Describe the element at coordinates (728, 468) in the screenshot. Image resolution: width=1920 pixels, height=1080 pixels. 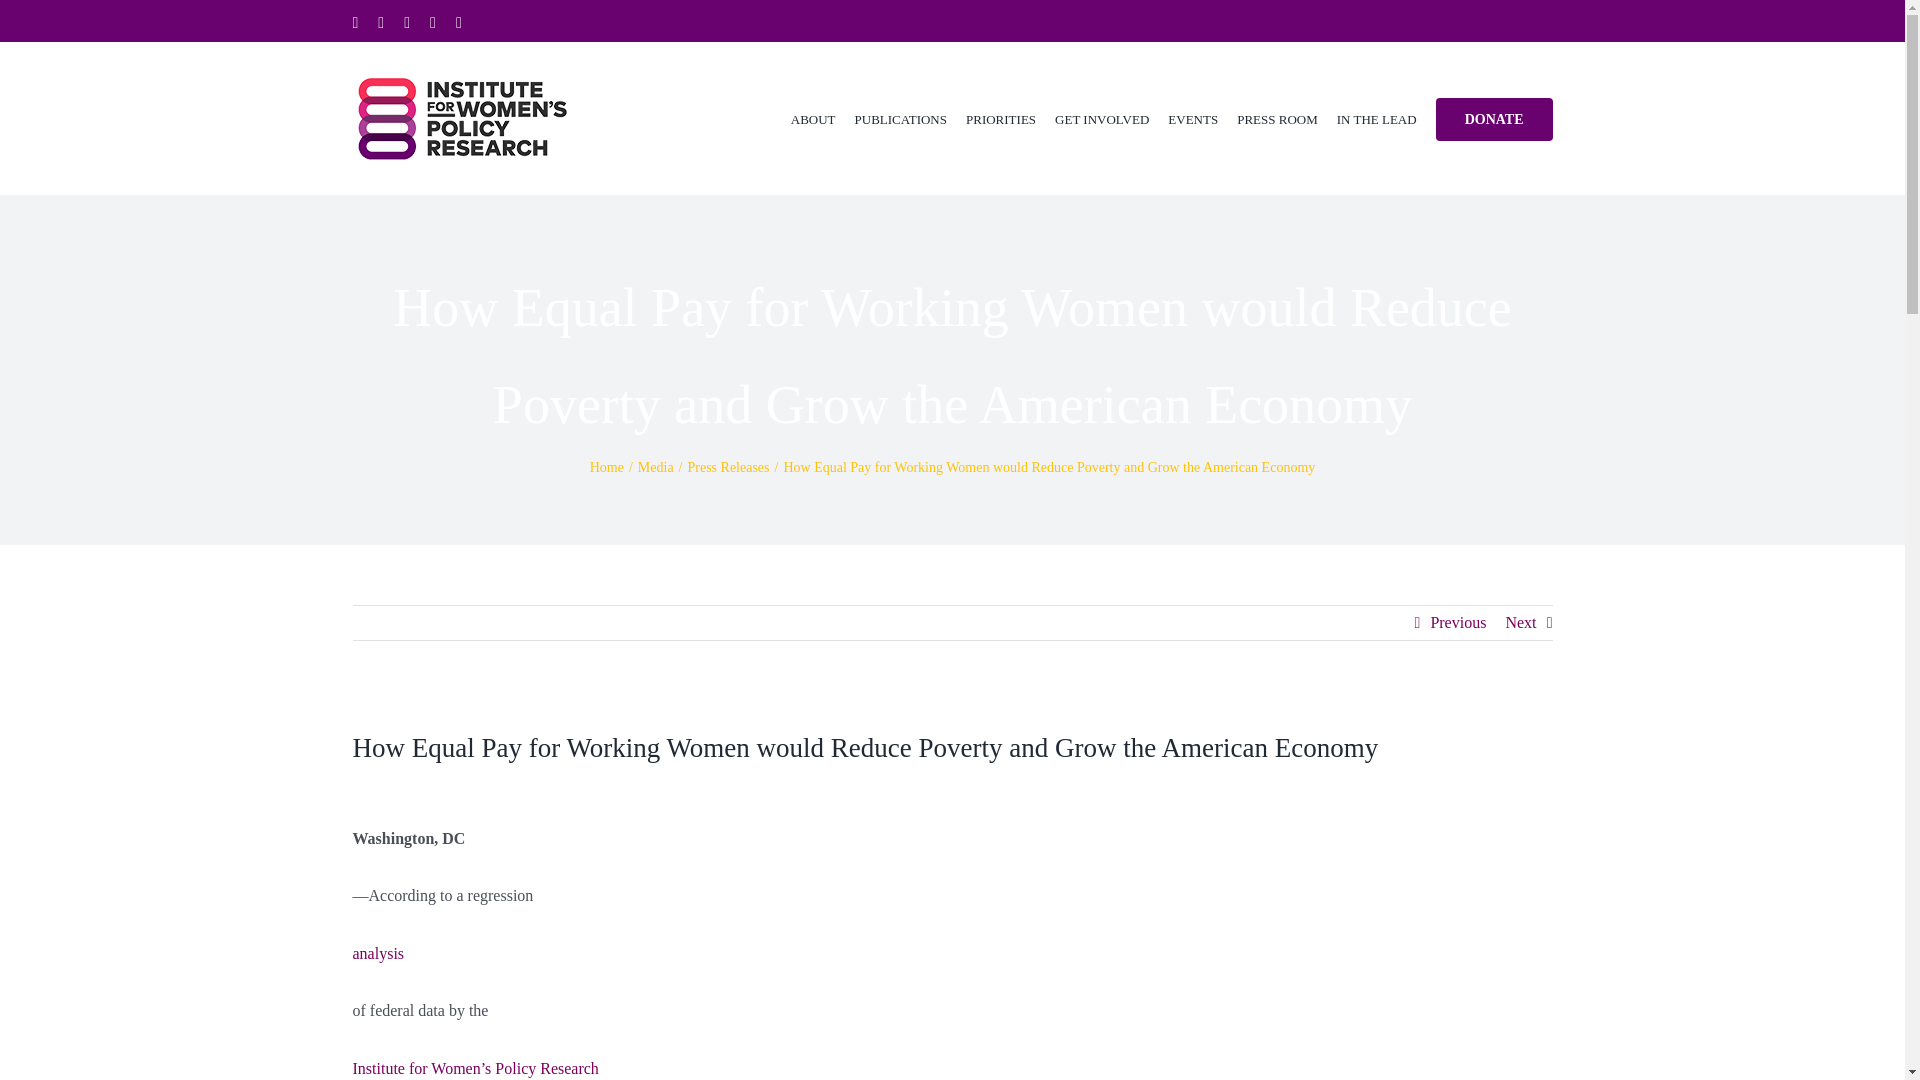
I see `Press Releases` at that location.